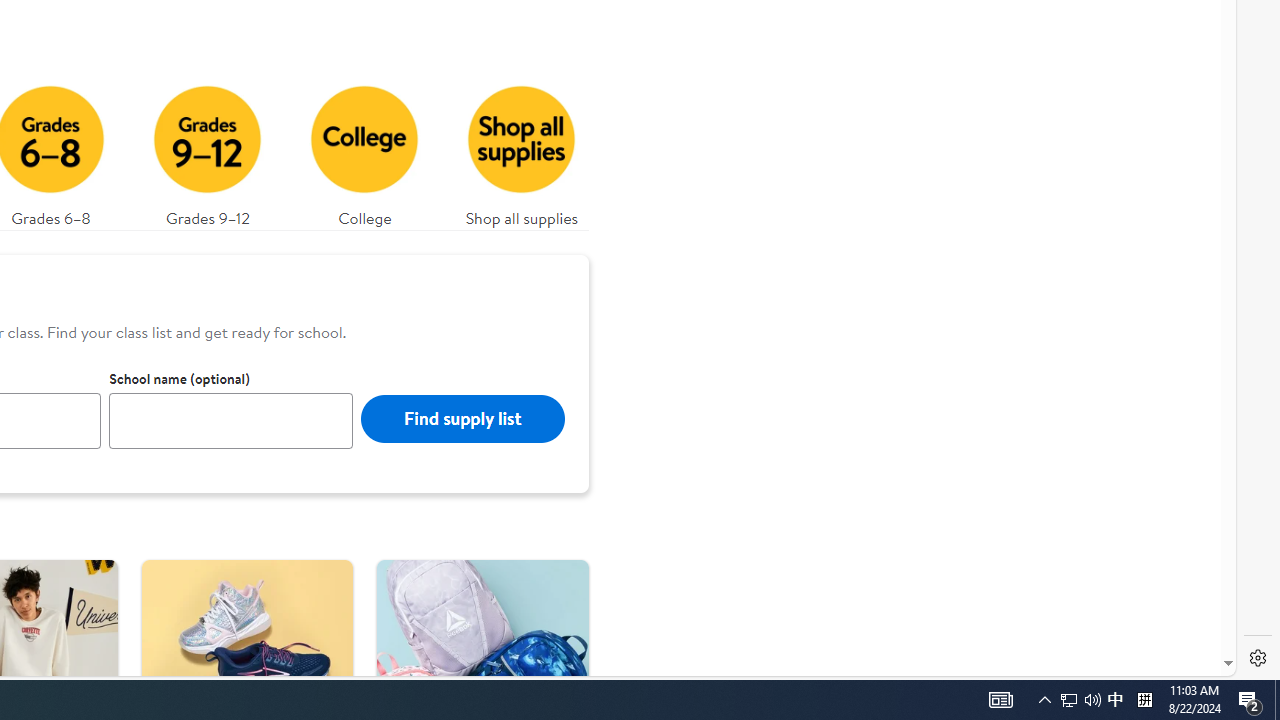 Image resolution: width=1280 pixels, height=720 pixels. Describe the element at coordinates (522, 150) in the screenshot. I see `Shop all supplies` at that location.